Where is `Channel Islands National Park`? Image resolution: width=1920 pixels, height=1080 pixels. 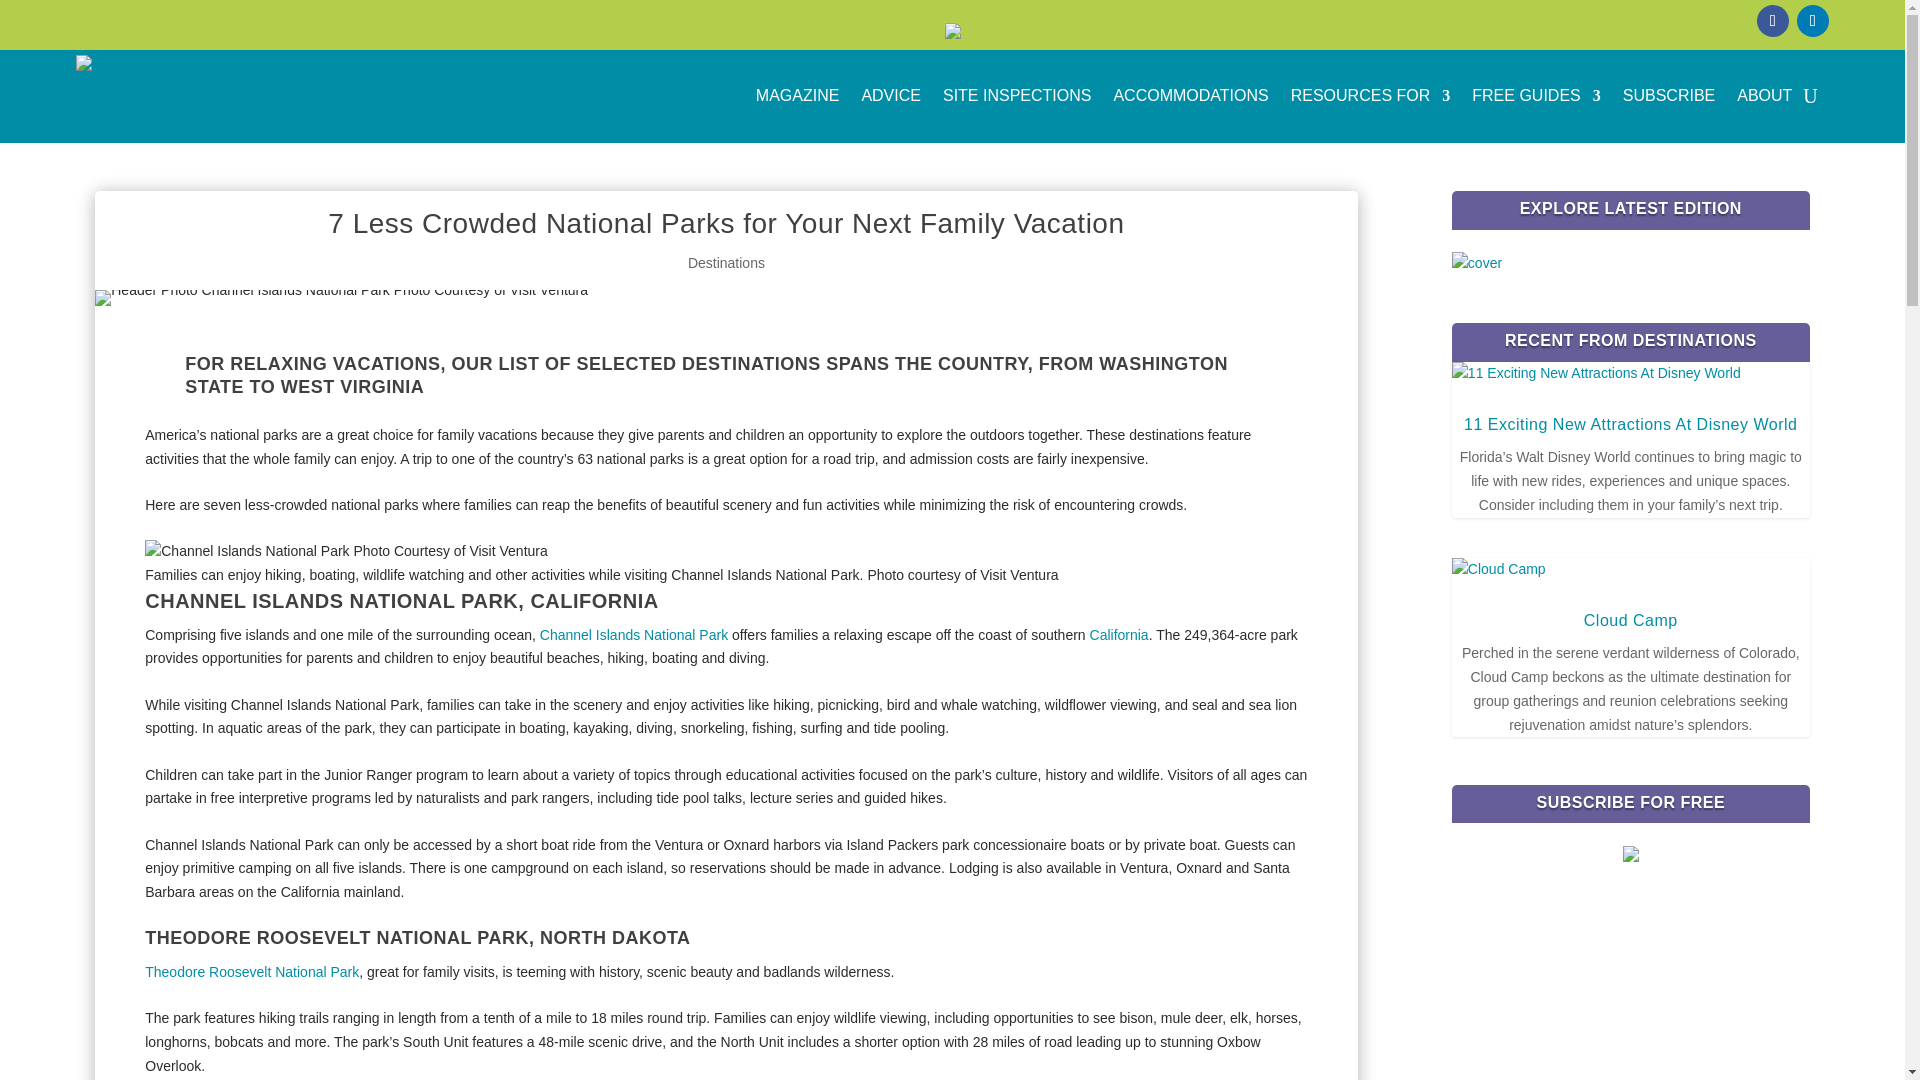
Channel Islands National Park is located at coordinates (633, 634).